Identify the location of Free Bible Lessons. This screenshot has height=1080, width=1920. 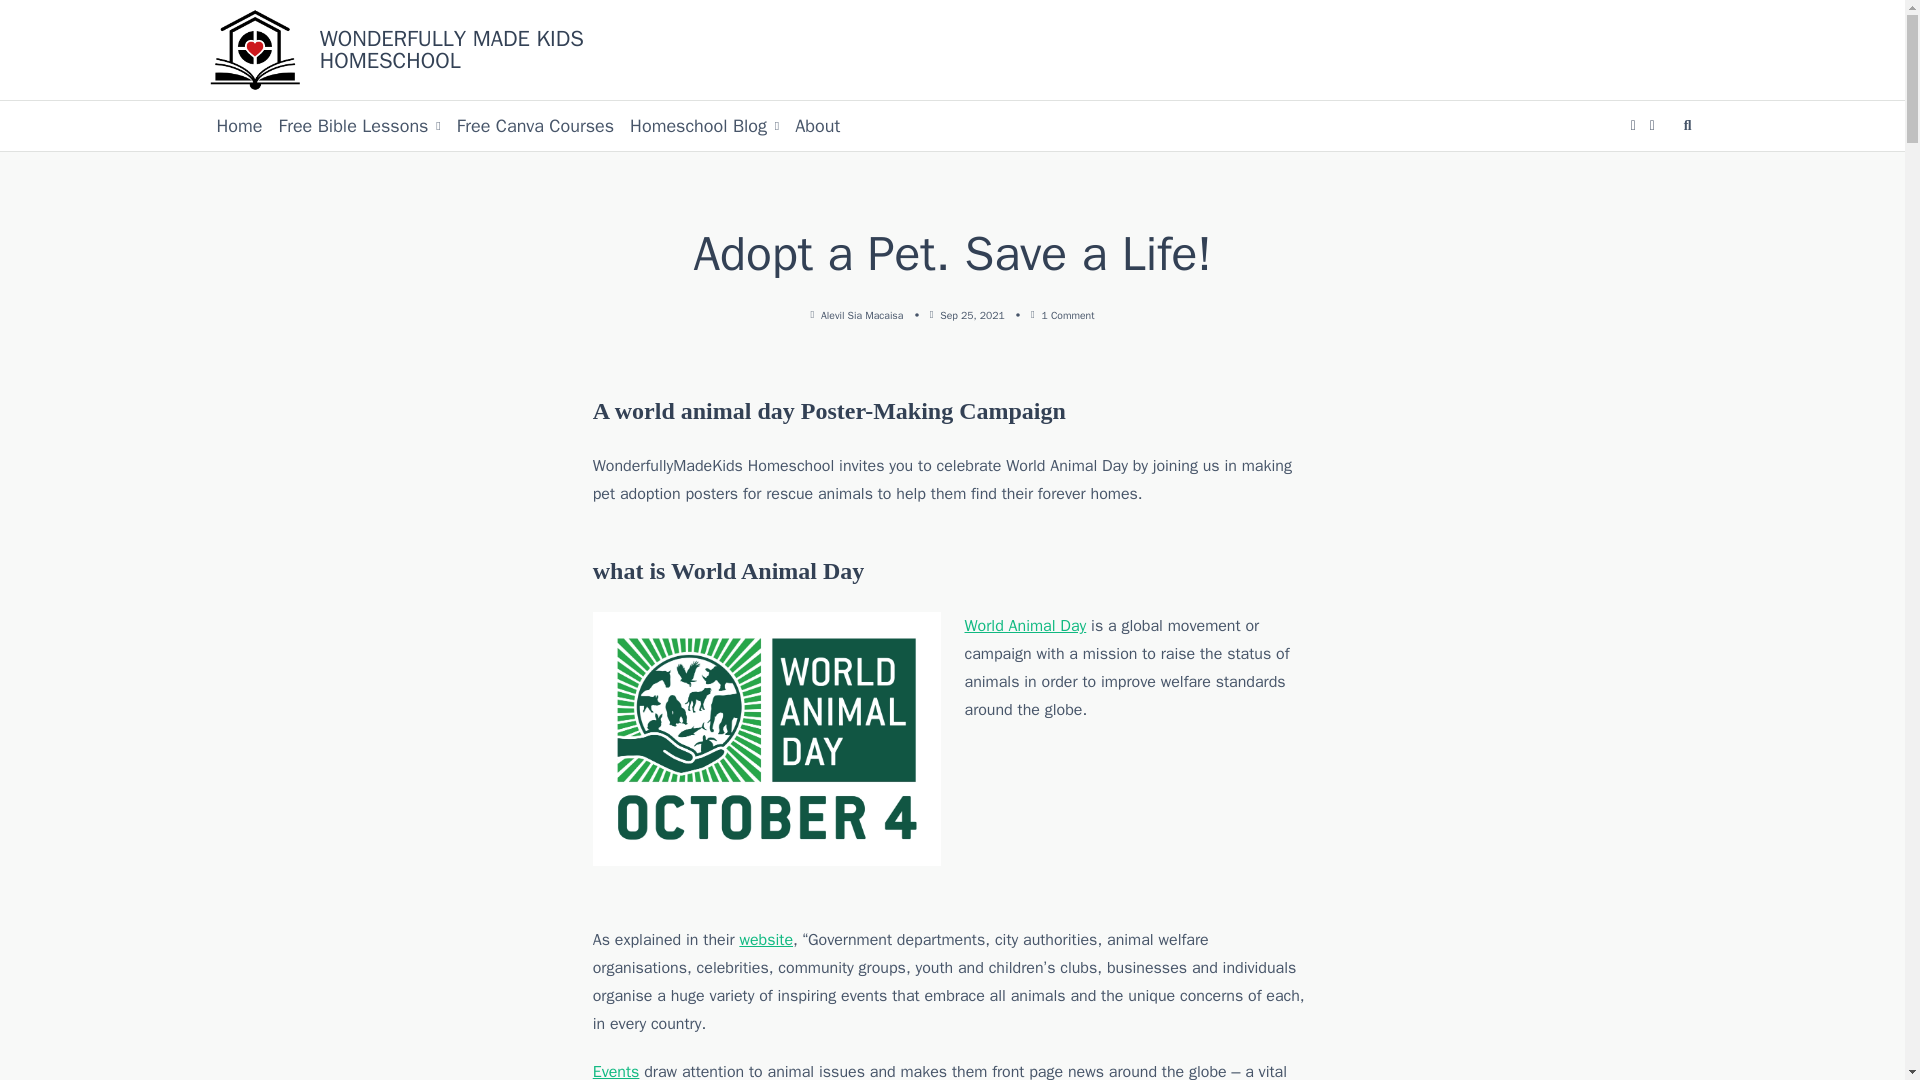
(360, 126).